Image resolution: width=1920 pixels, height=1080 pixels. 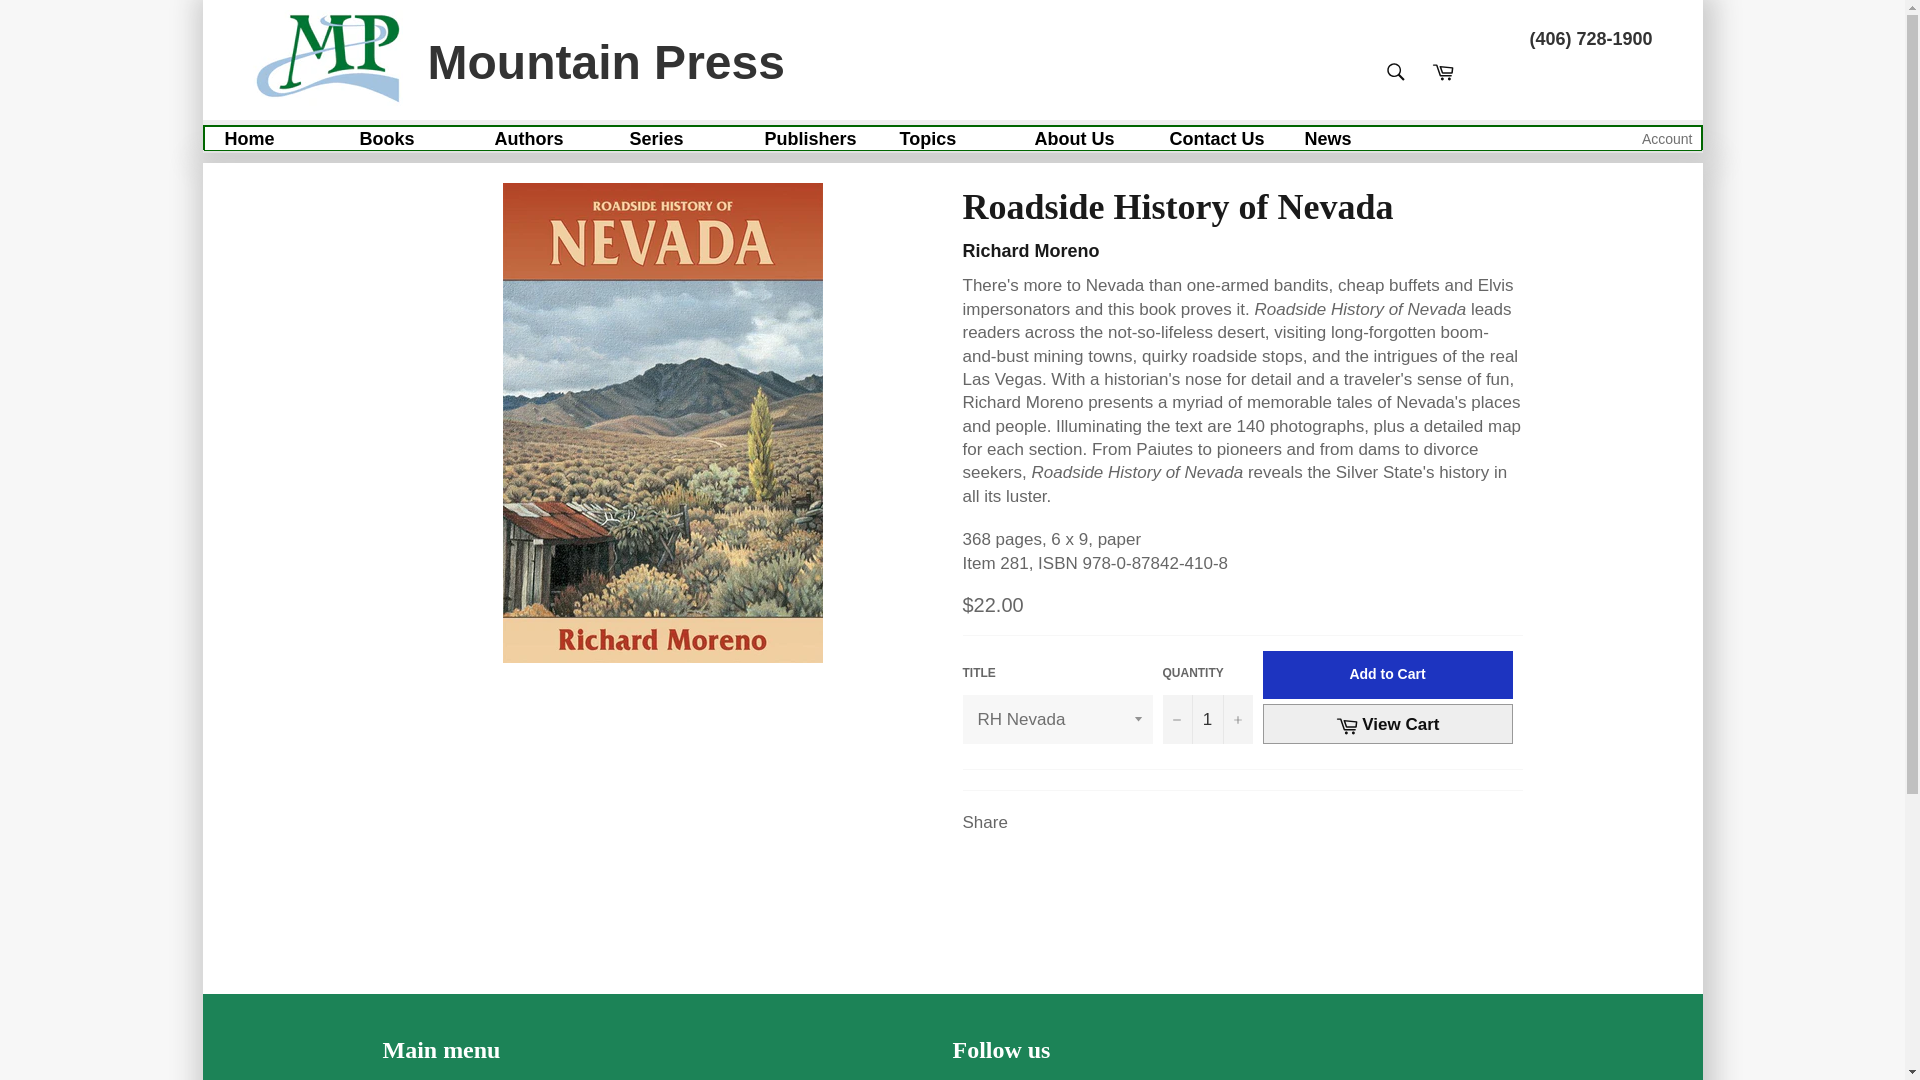 I want to click on About Us, so click(x=1074, y=138).